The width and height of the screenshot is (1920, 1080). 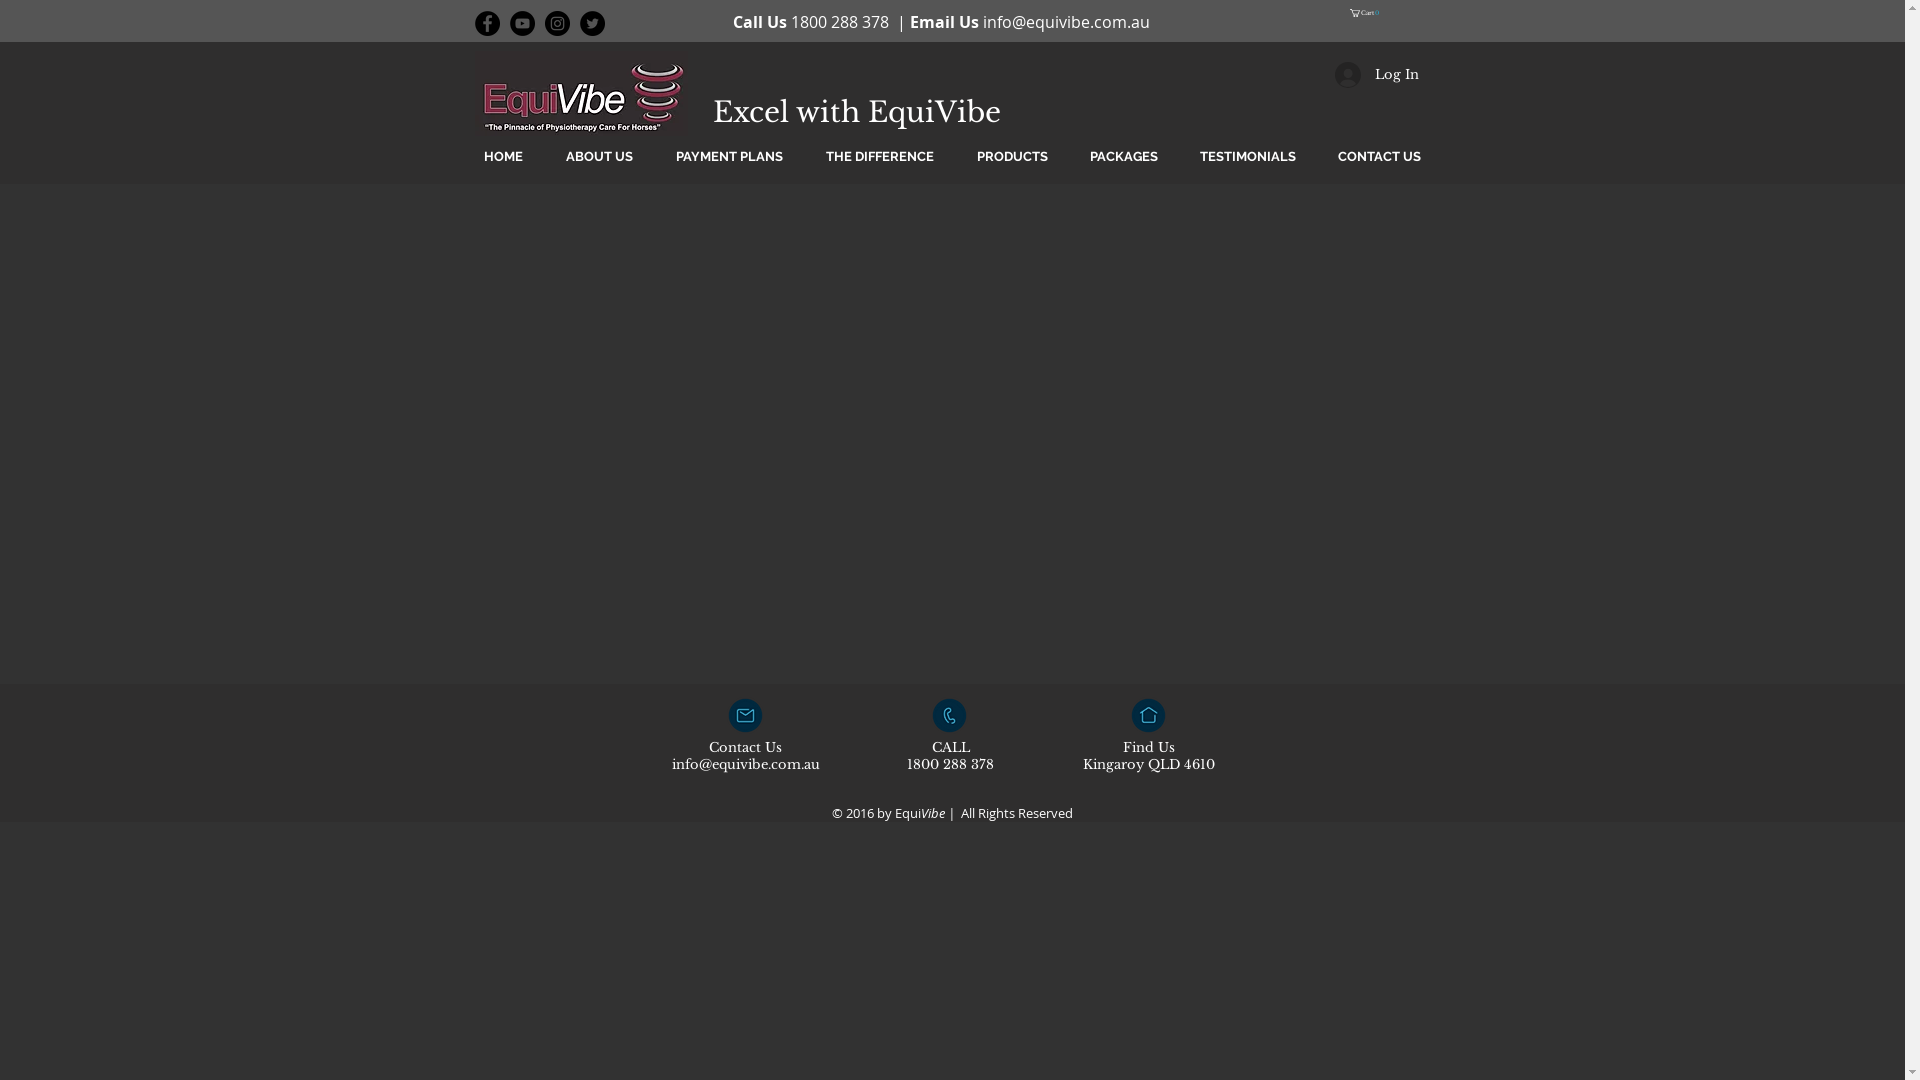 I want to click on HOME, so click(x=503, y=156).